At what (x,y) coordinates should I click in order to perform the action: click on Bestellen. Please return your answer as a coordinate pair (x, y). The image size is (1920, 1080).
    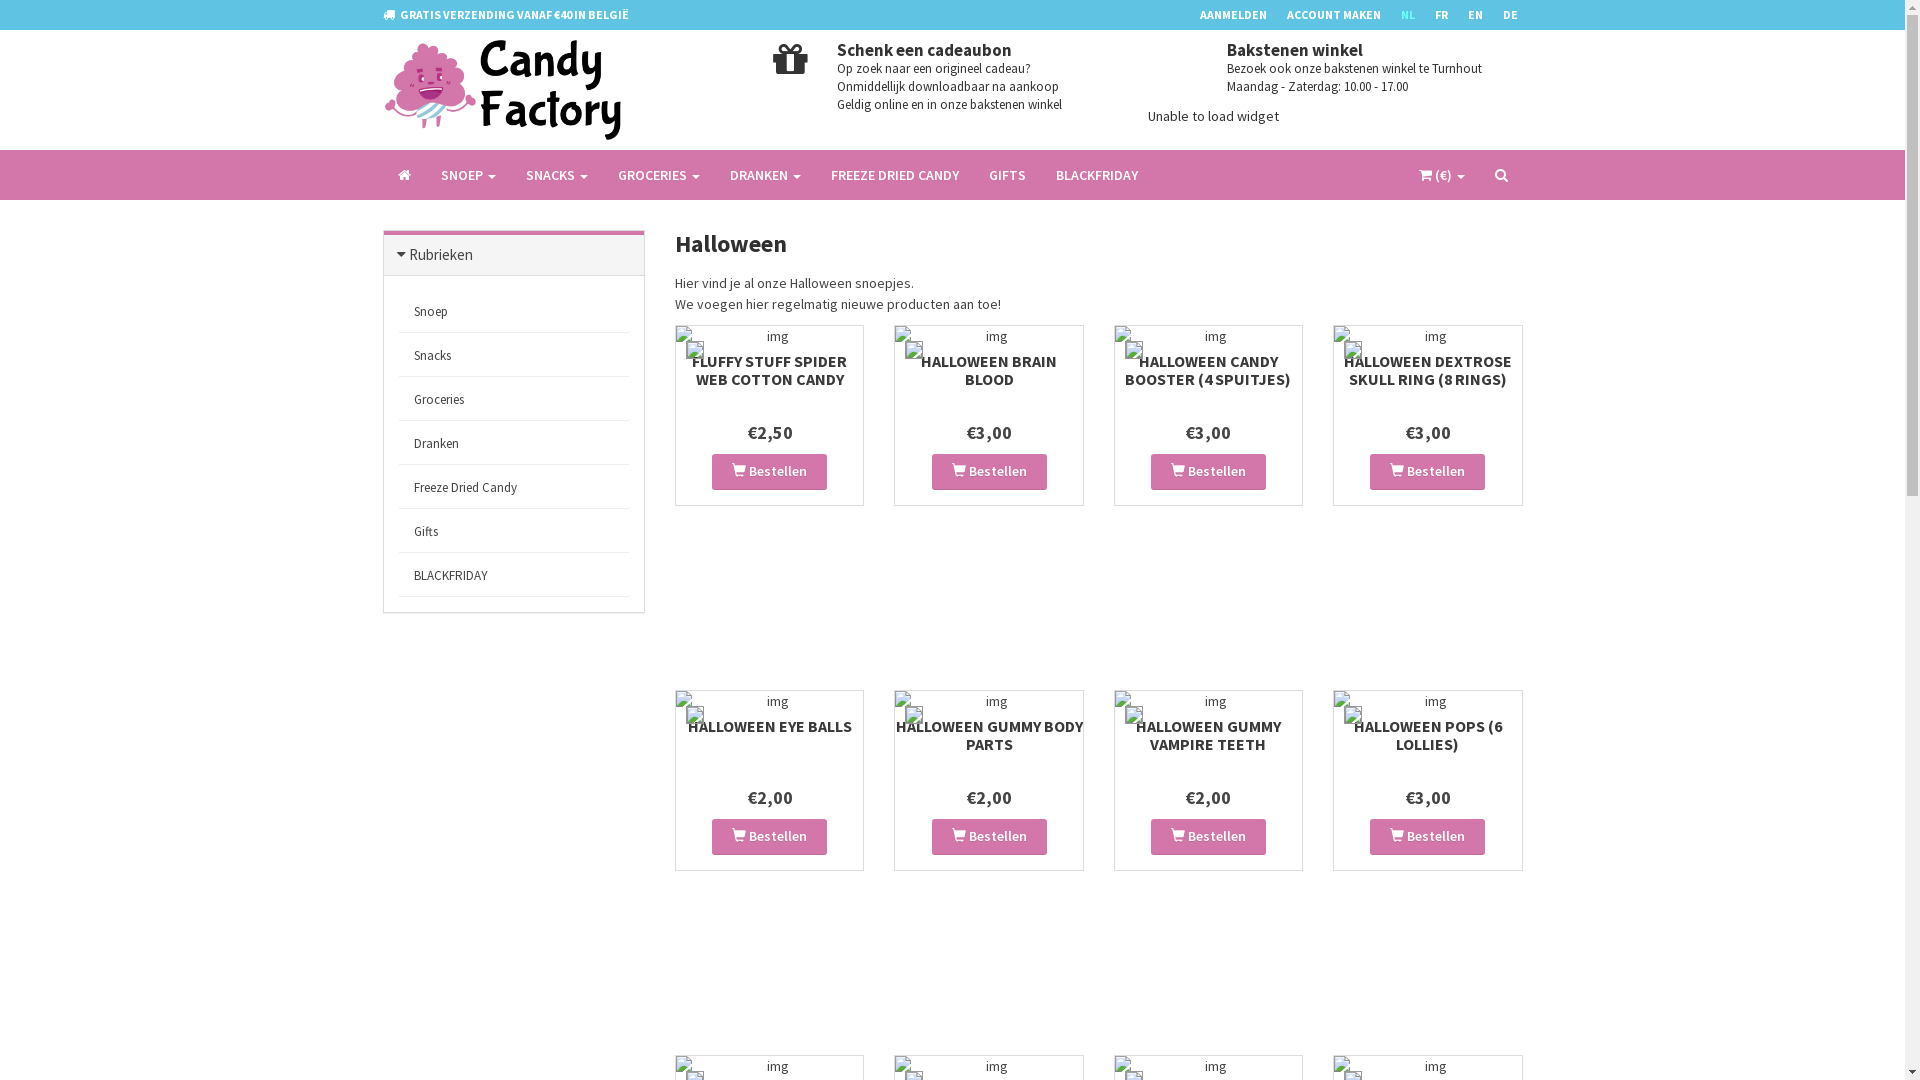
    Looking at the image, I should click on (1208, 472).